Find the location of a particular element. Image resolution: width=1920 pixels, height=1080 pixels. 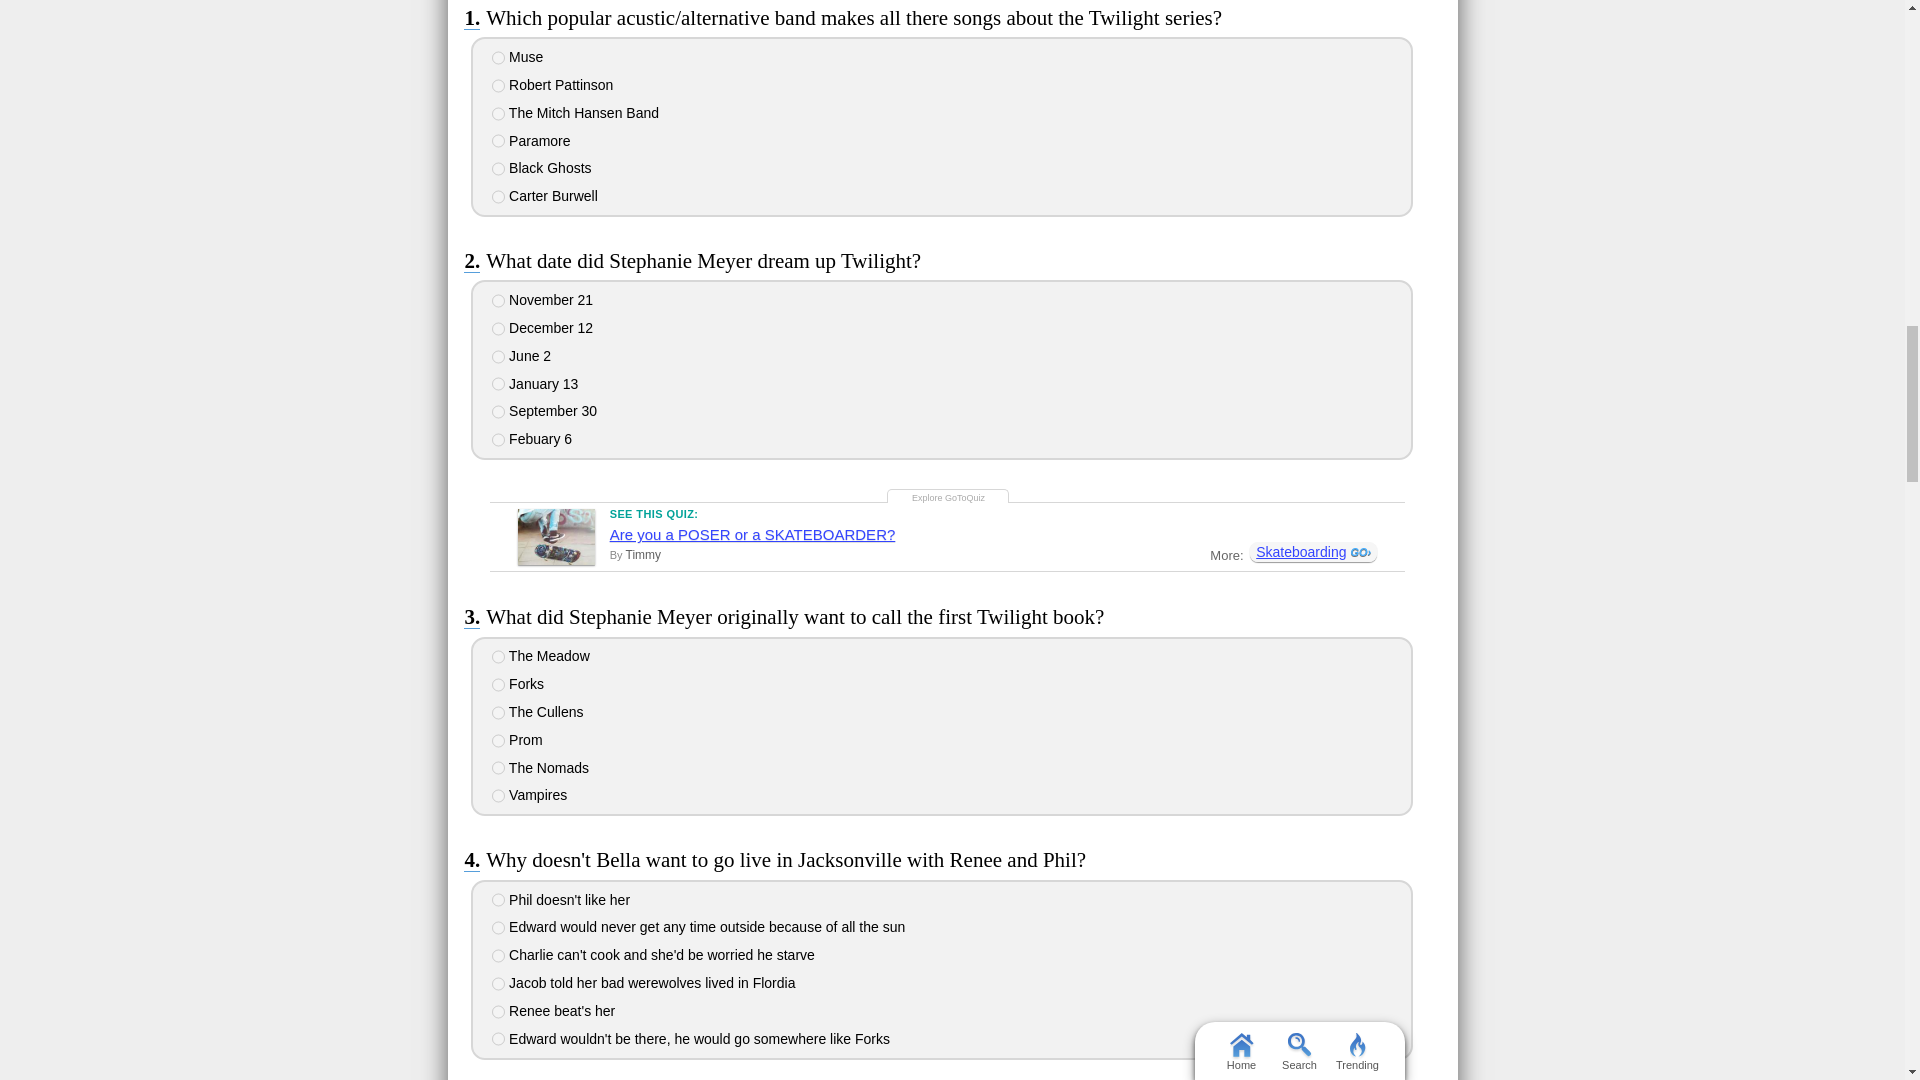

6 is located at coordinates (498, 197).